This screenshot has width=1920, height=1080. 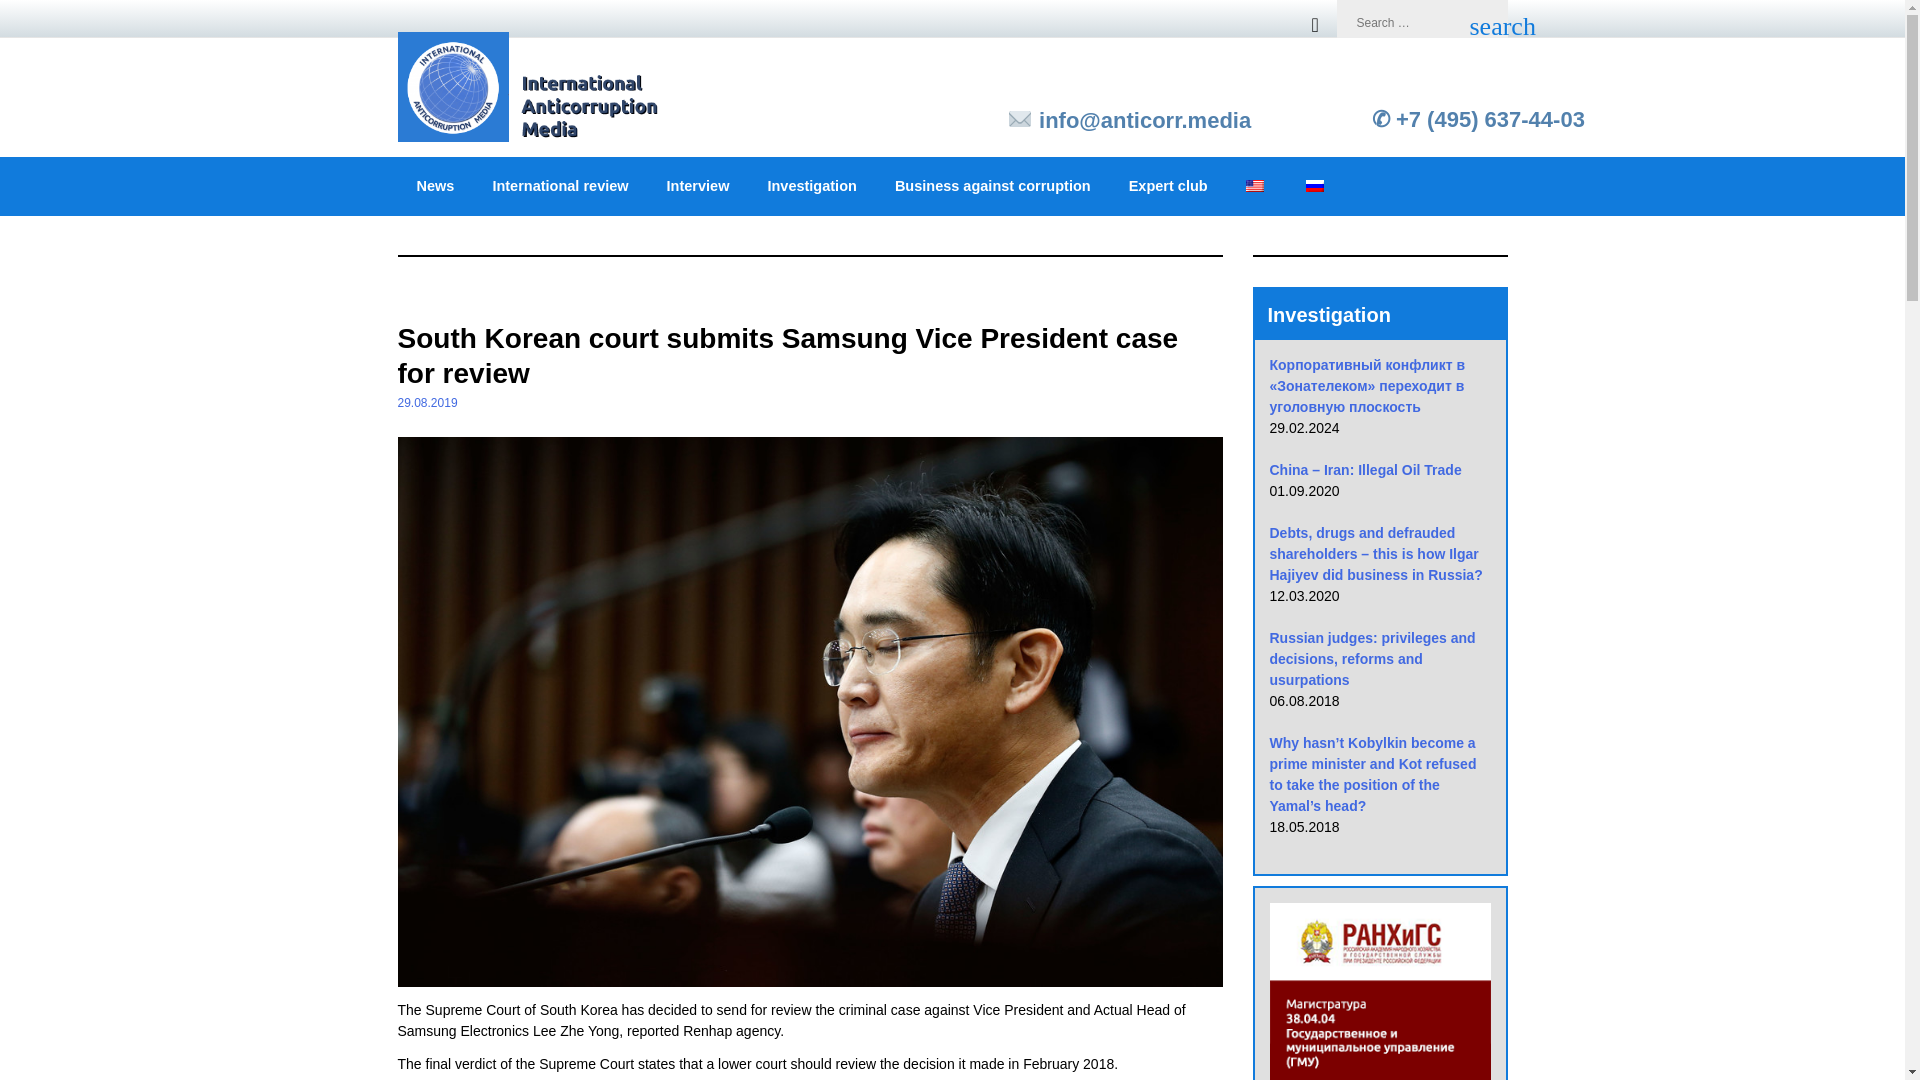 What do you see at coordinates (513, 293) in the screenshot?
I see `International review` at bounding box center [513, 293].